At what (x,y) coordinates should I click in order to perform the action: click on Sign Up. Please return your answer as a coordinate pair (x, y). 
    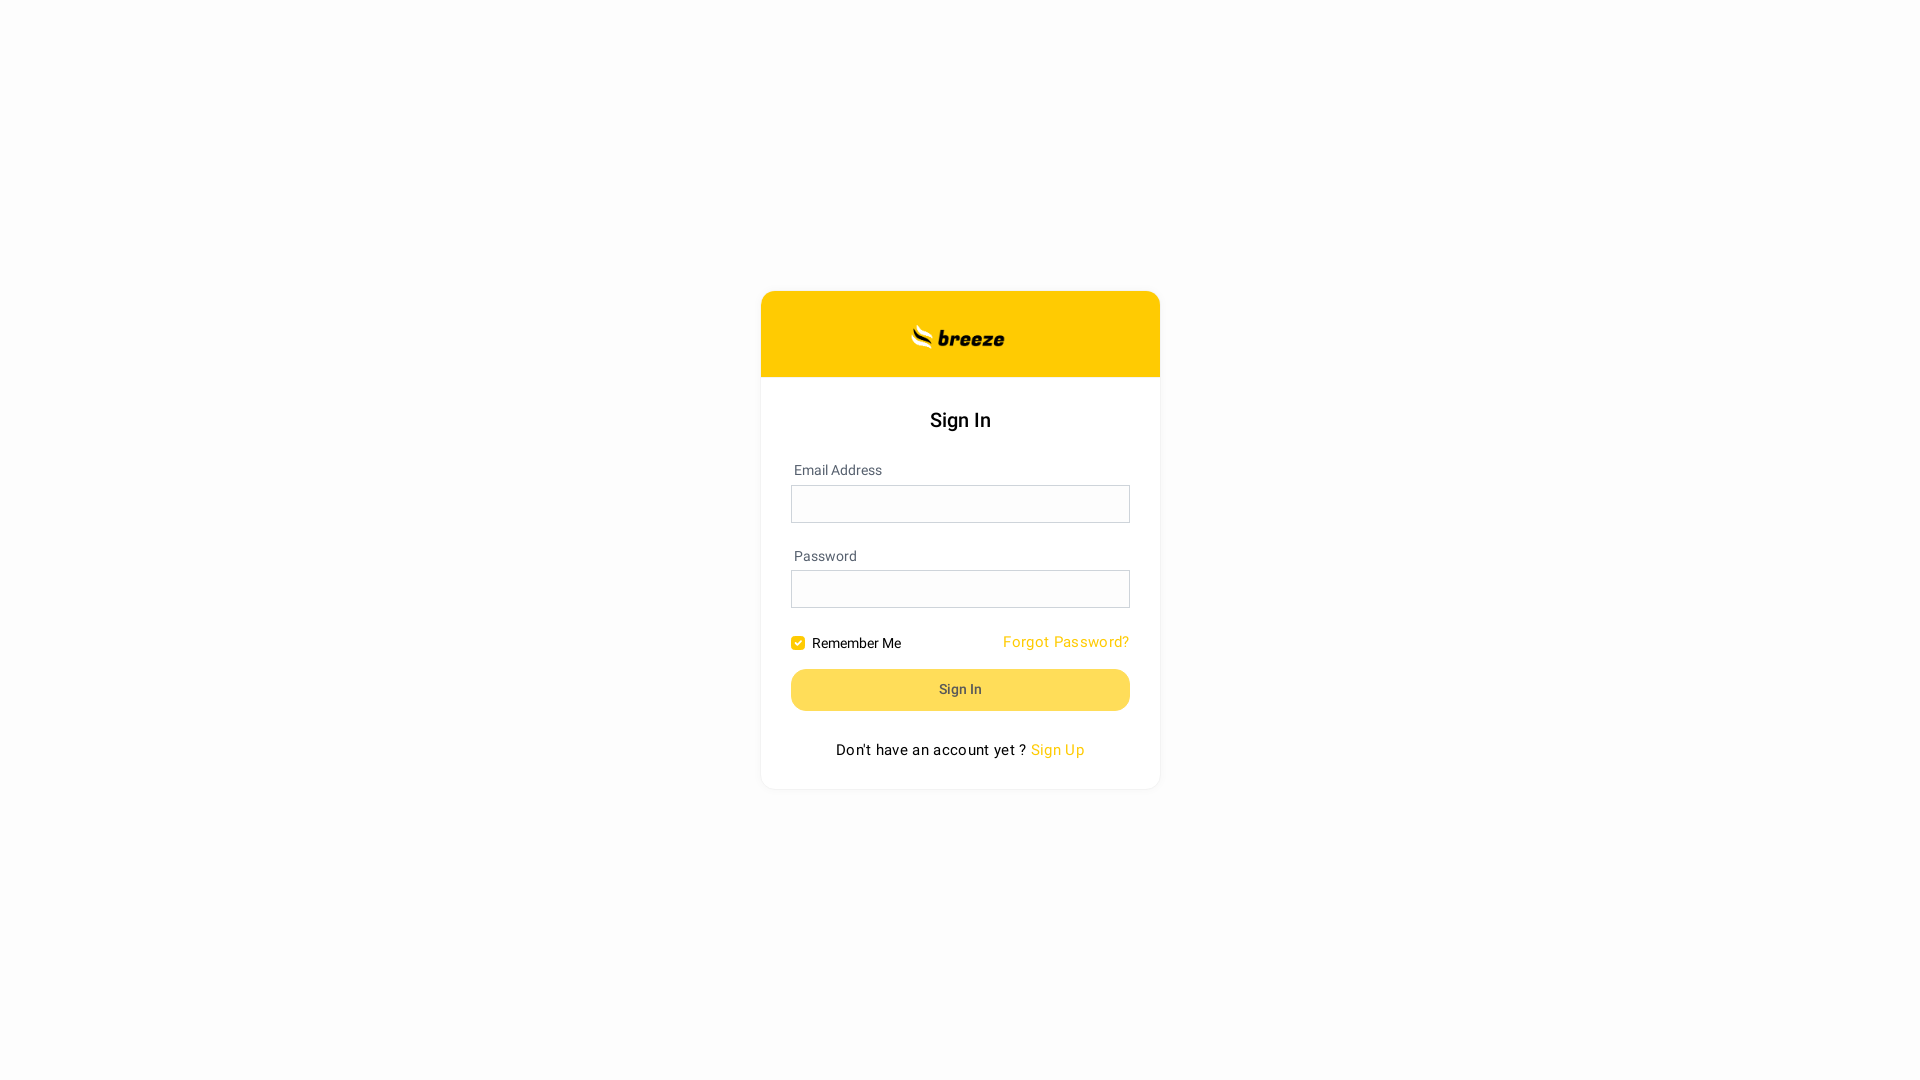
    Looking at the image, I should click on (1058, 750).